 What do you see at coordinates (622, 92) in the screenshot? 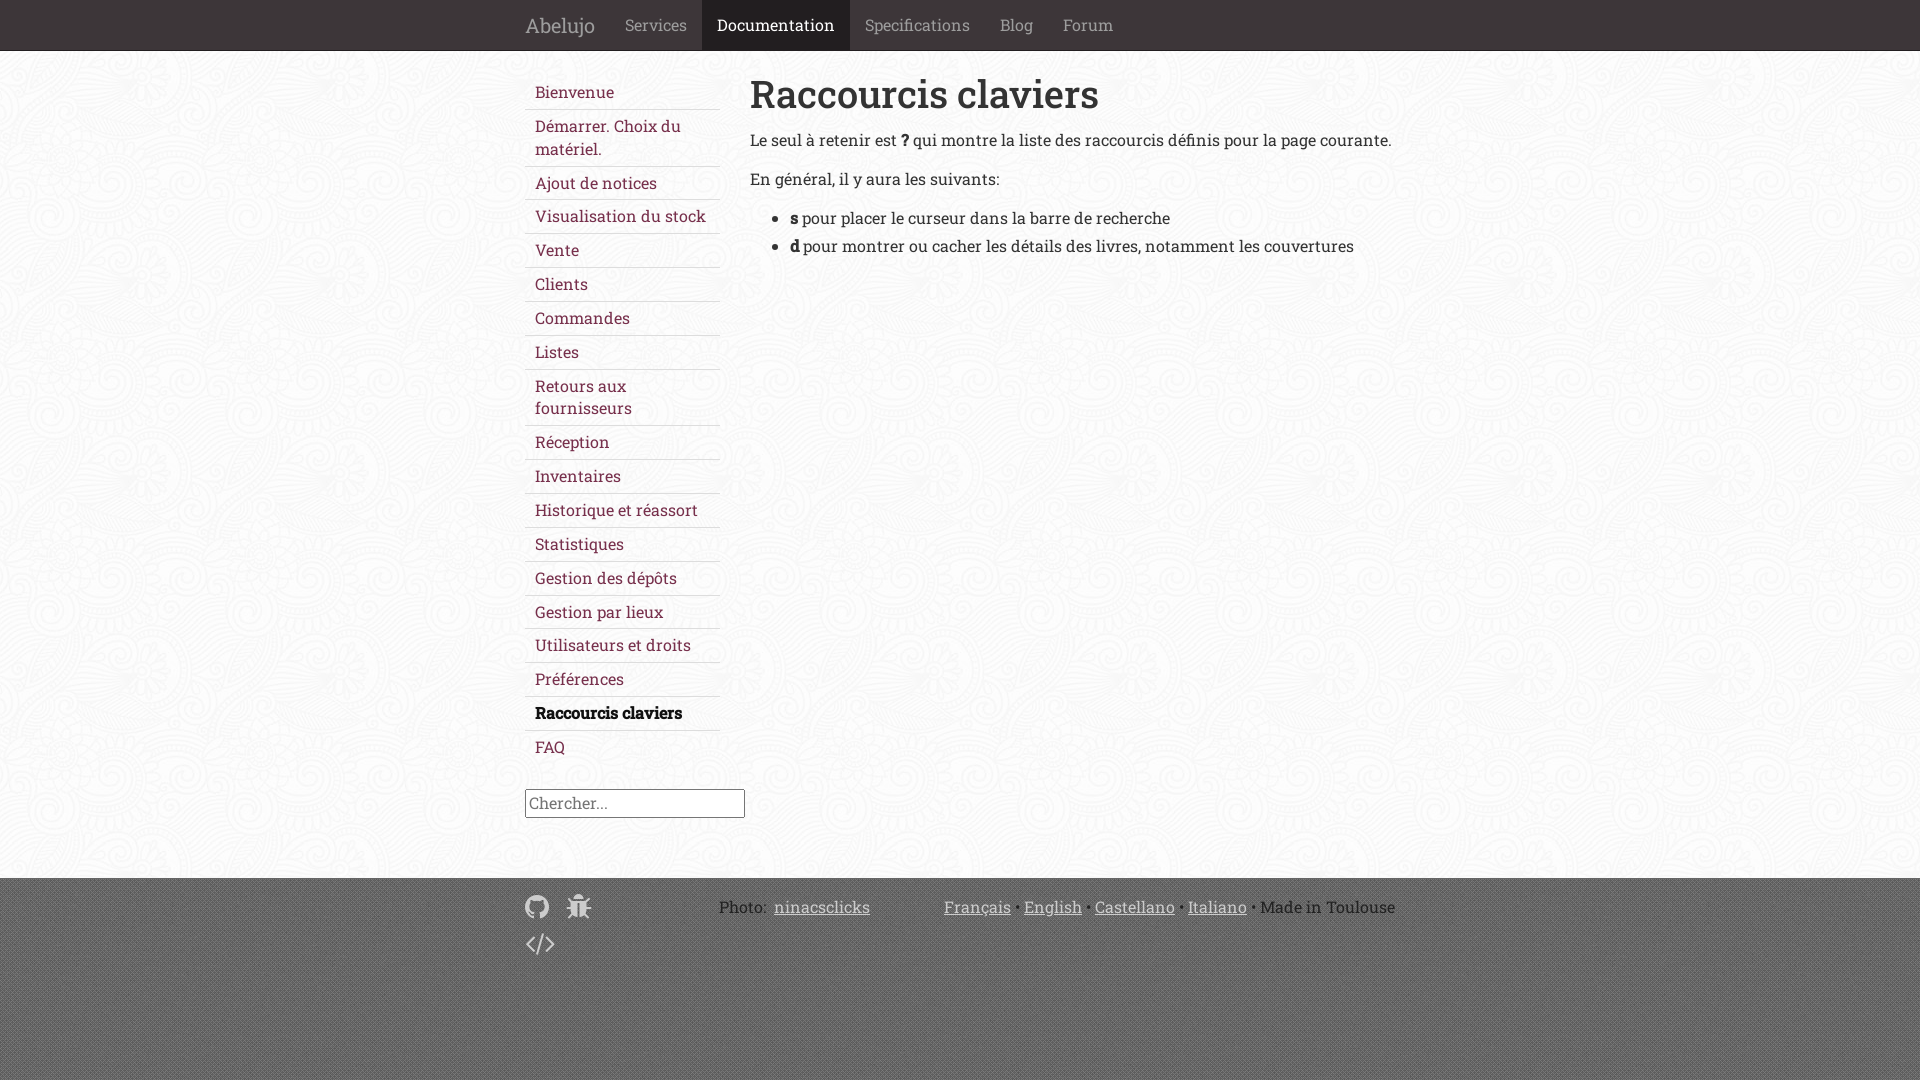
I see `Bienvenue` at bounding box center [622, 92].